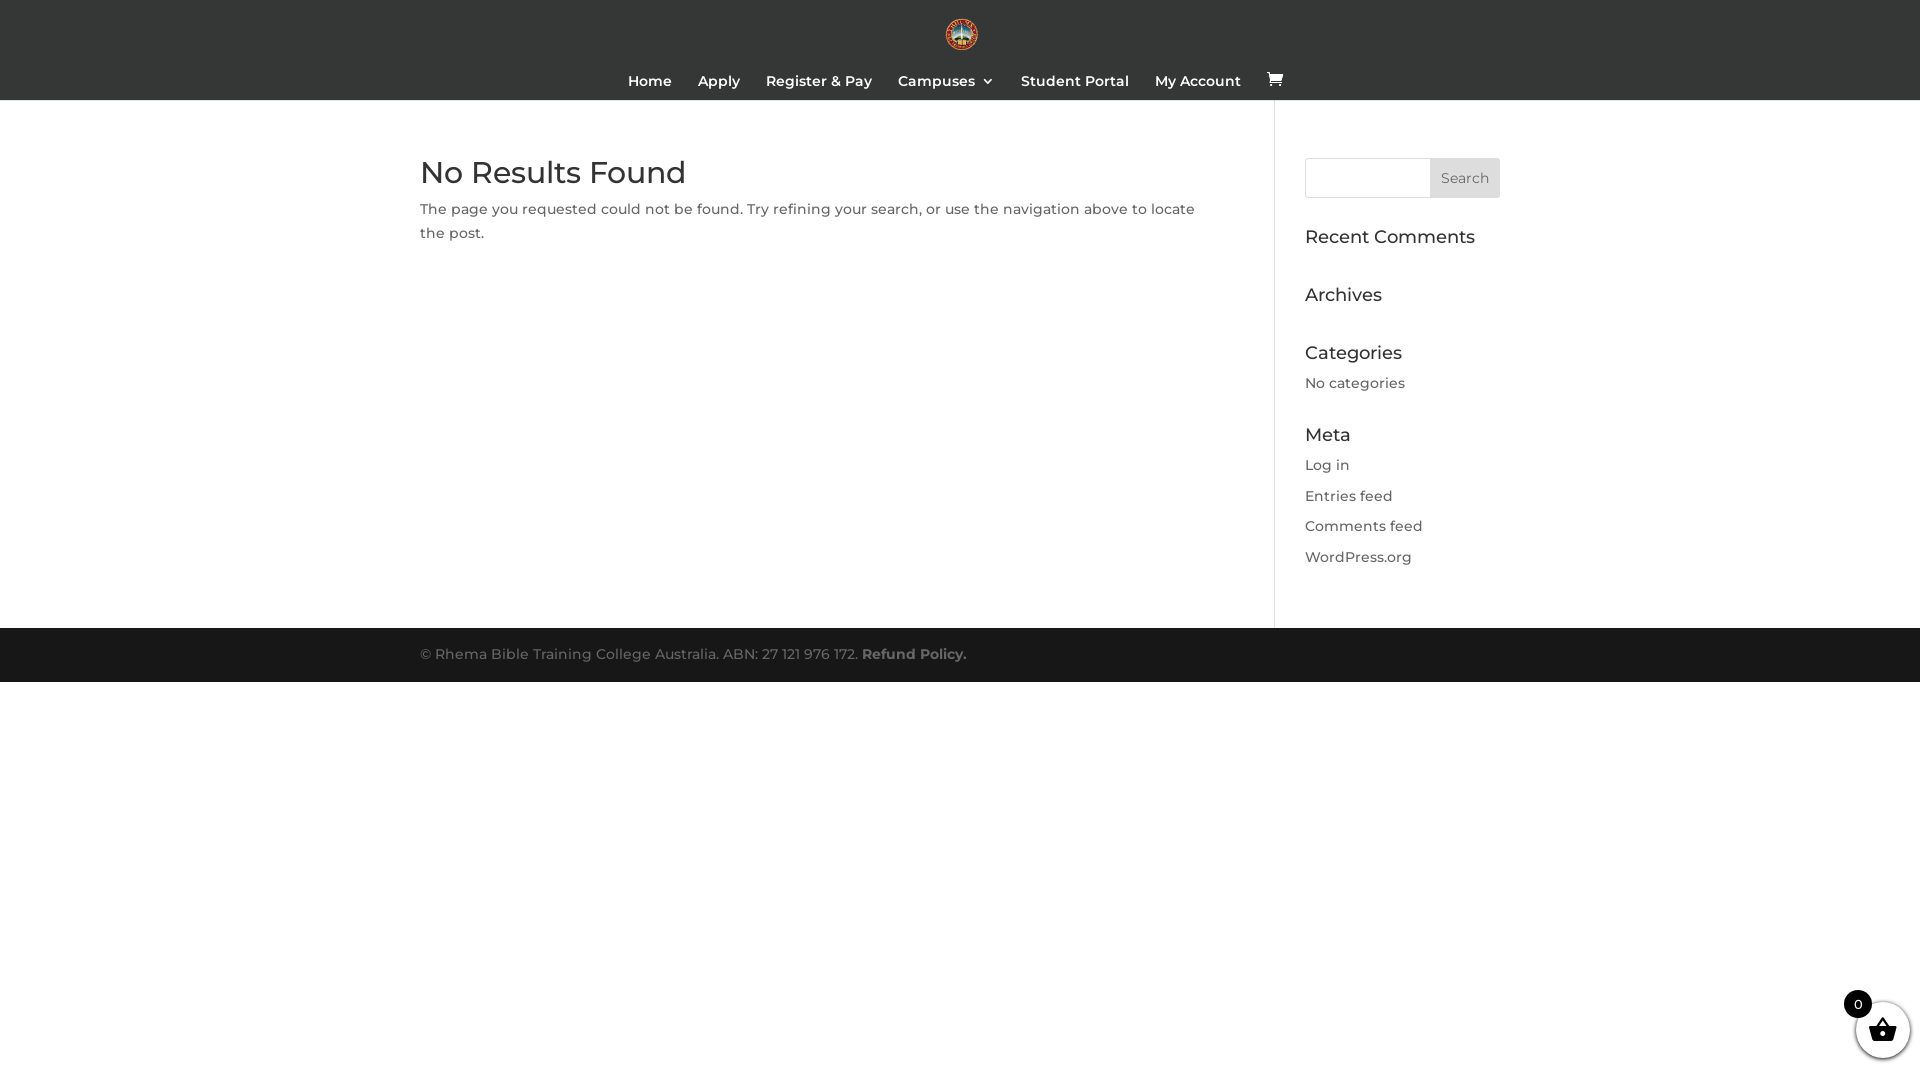 This screenshot has height=1080, width=1920. Describe the element at coordinates (1074, 87) in the screenshot. I see `Student Portal` at that location.